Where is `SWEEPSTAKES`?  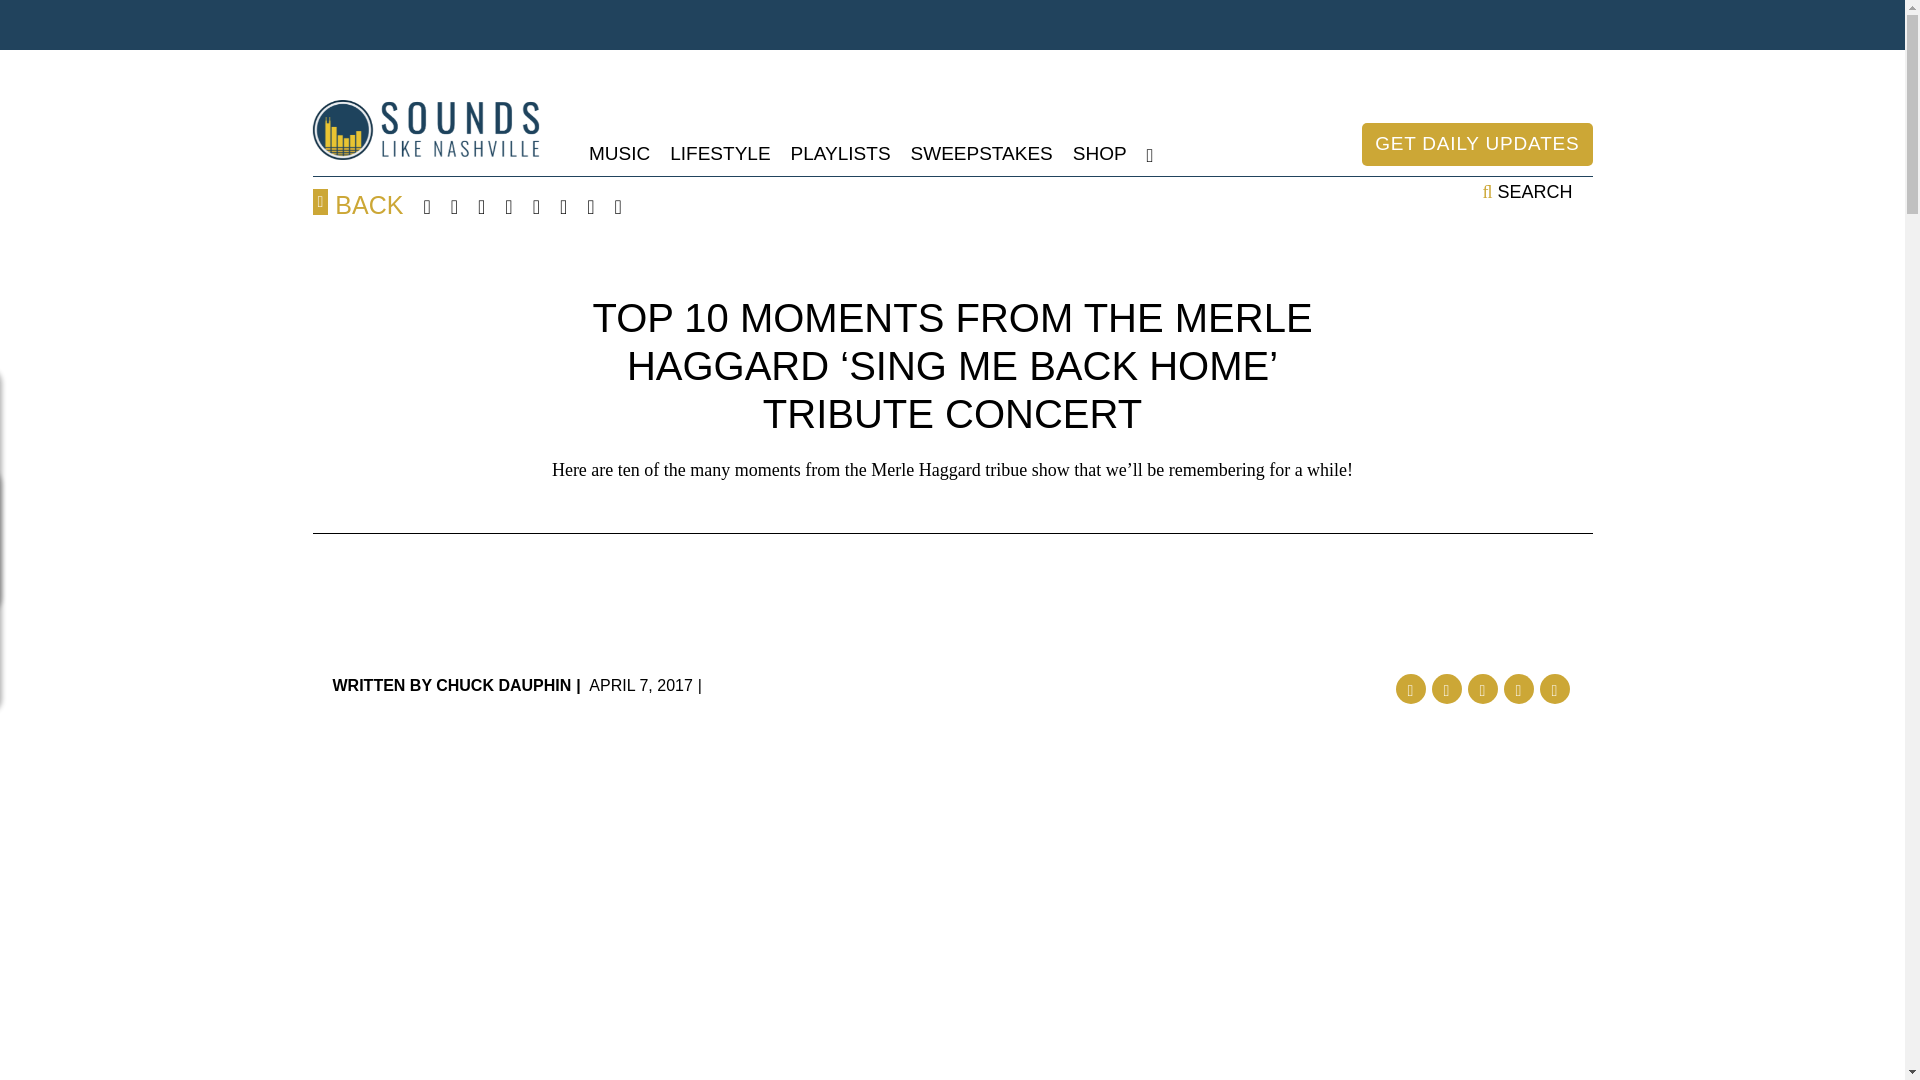 SWEEPSTAKES is located at coordinates (981, 154).